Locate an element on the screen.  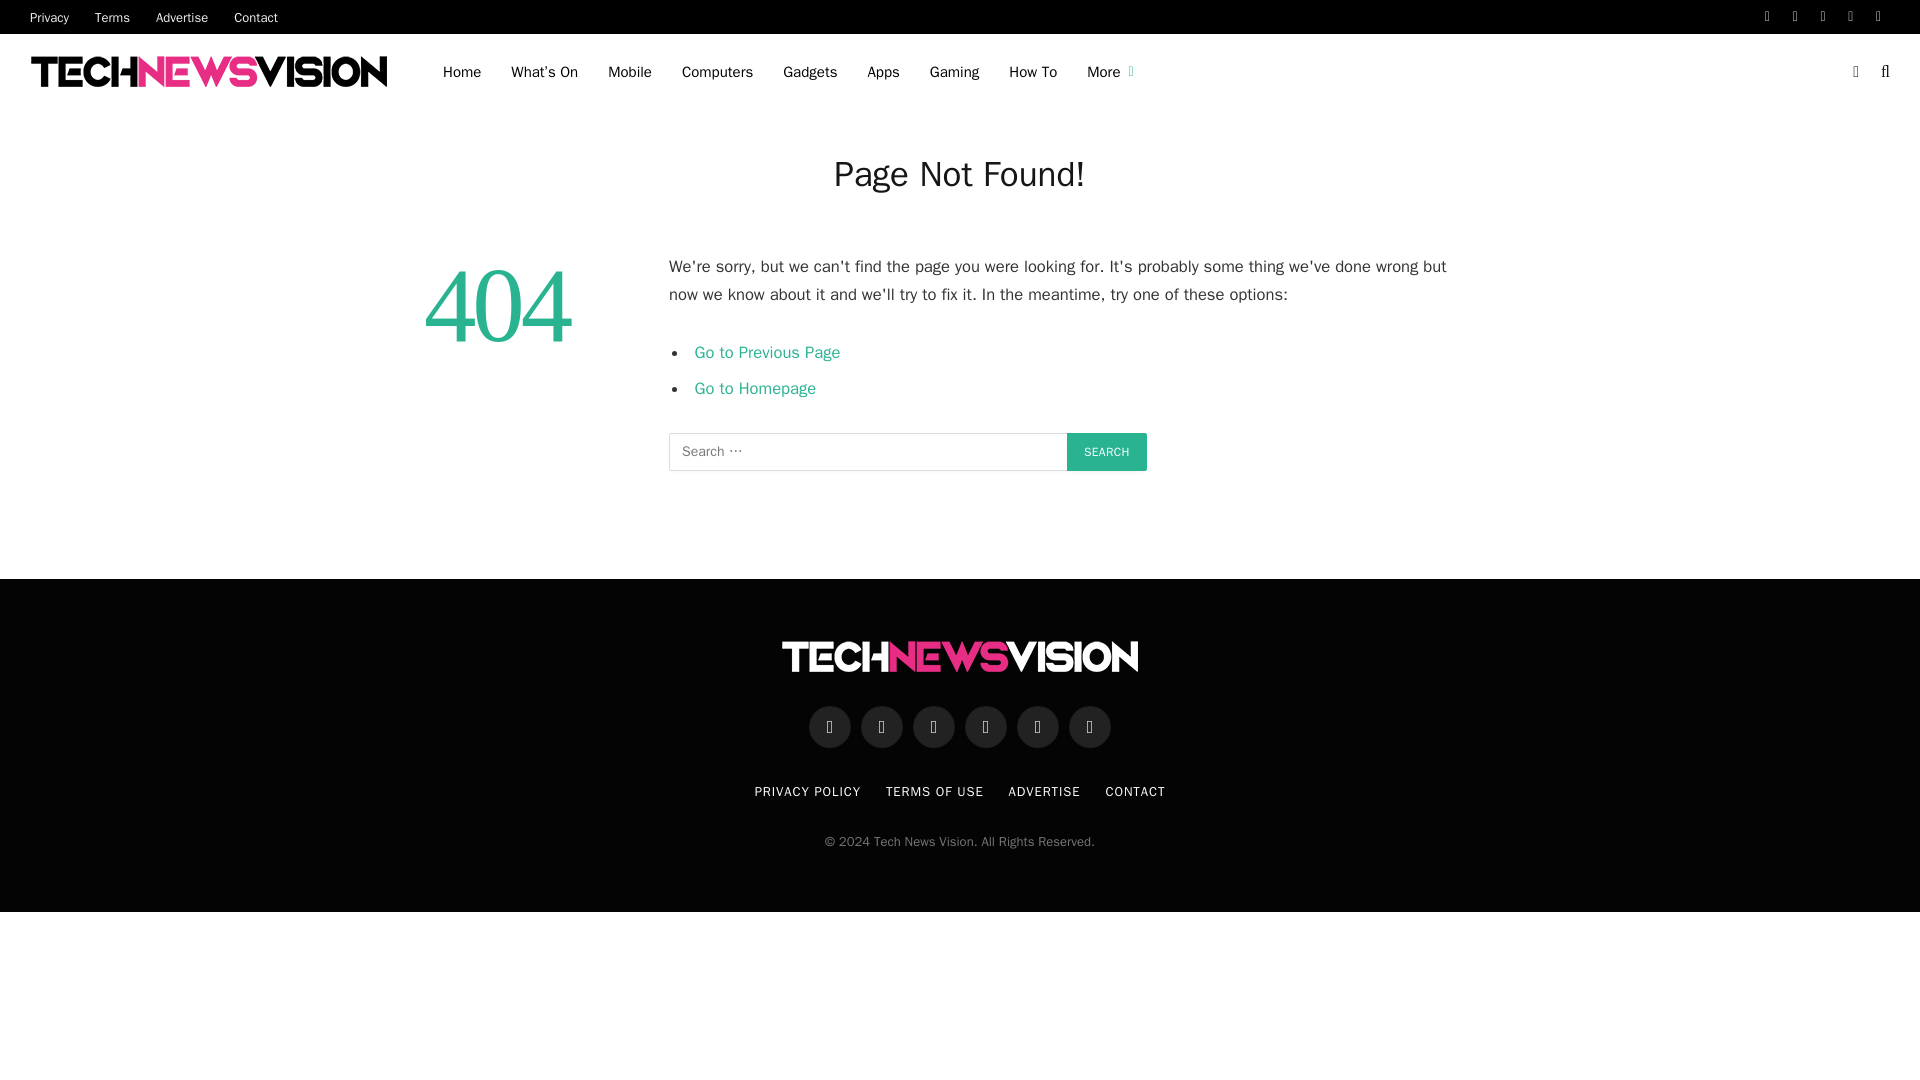
Advertise is located at coordinates (181, 16).